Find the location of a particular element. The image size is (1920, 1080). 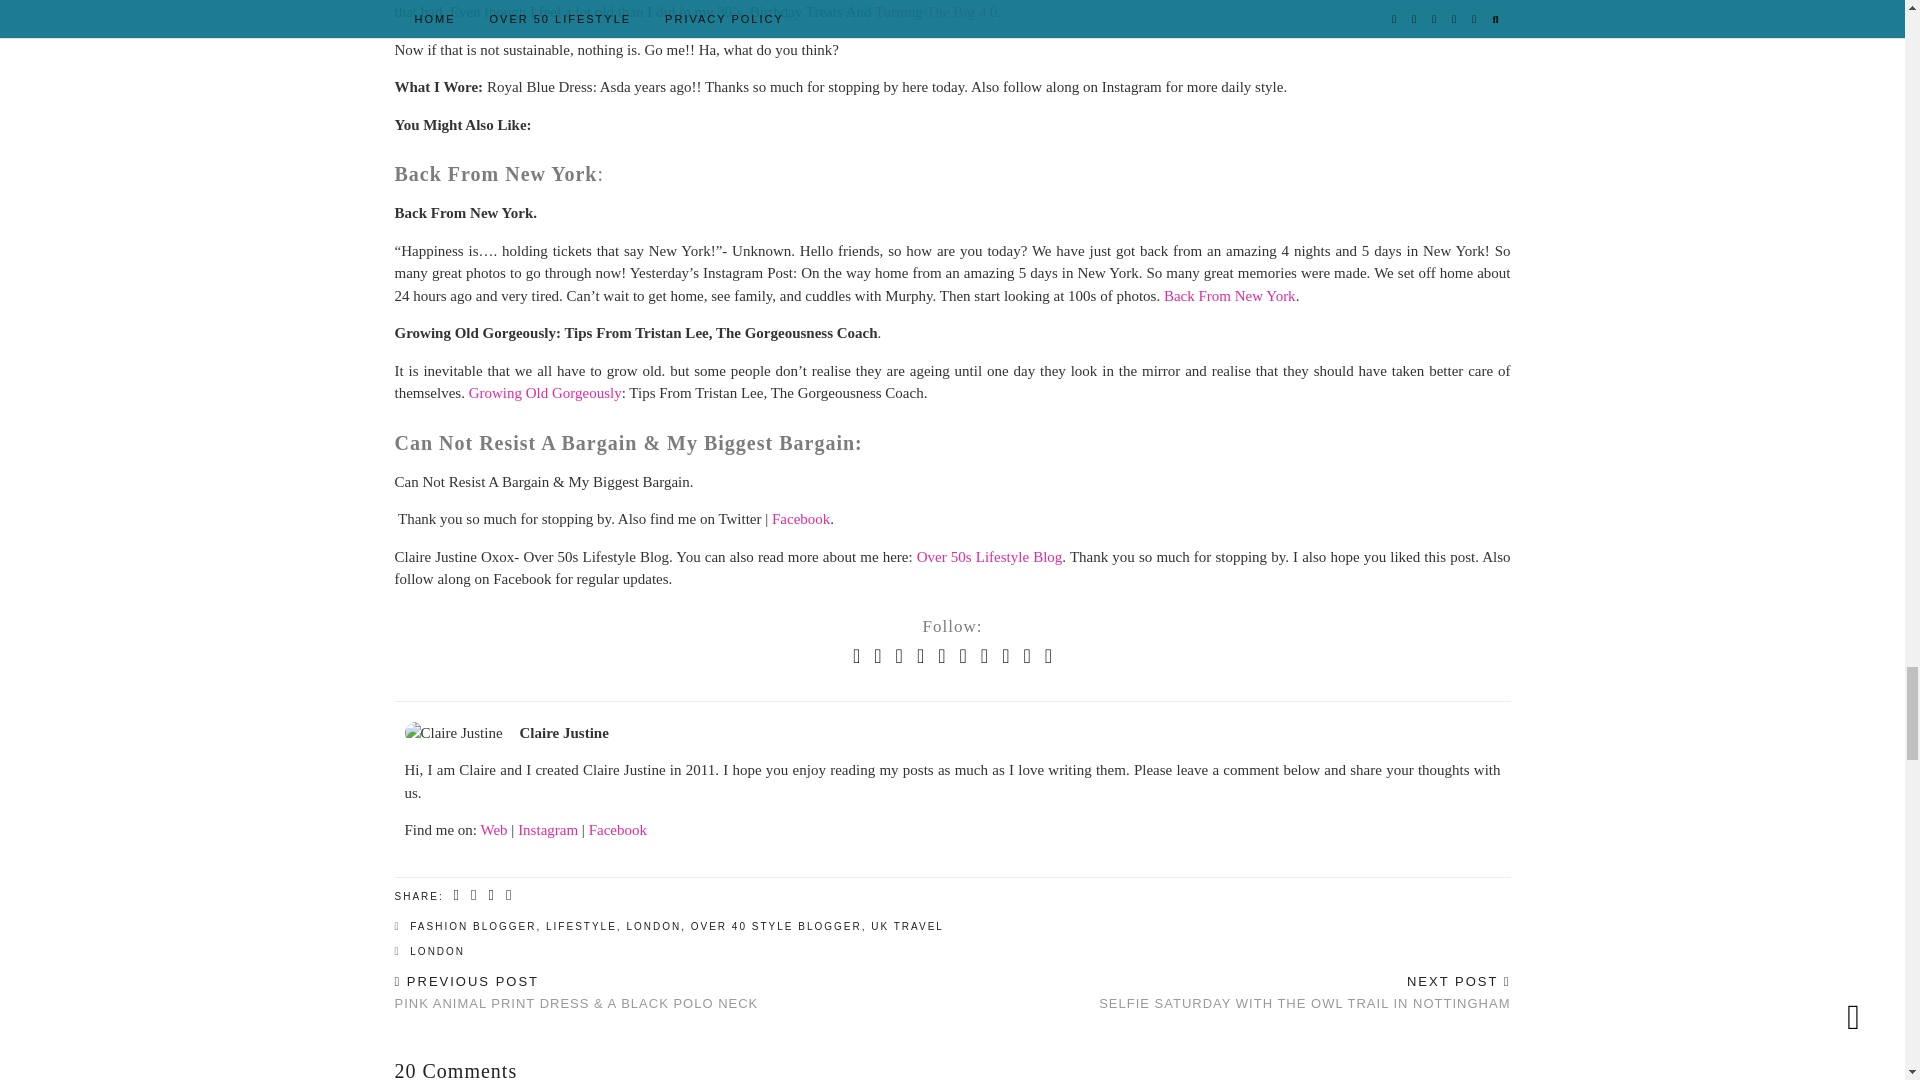

Instagram is located at coordinates (548, 830).